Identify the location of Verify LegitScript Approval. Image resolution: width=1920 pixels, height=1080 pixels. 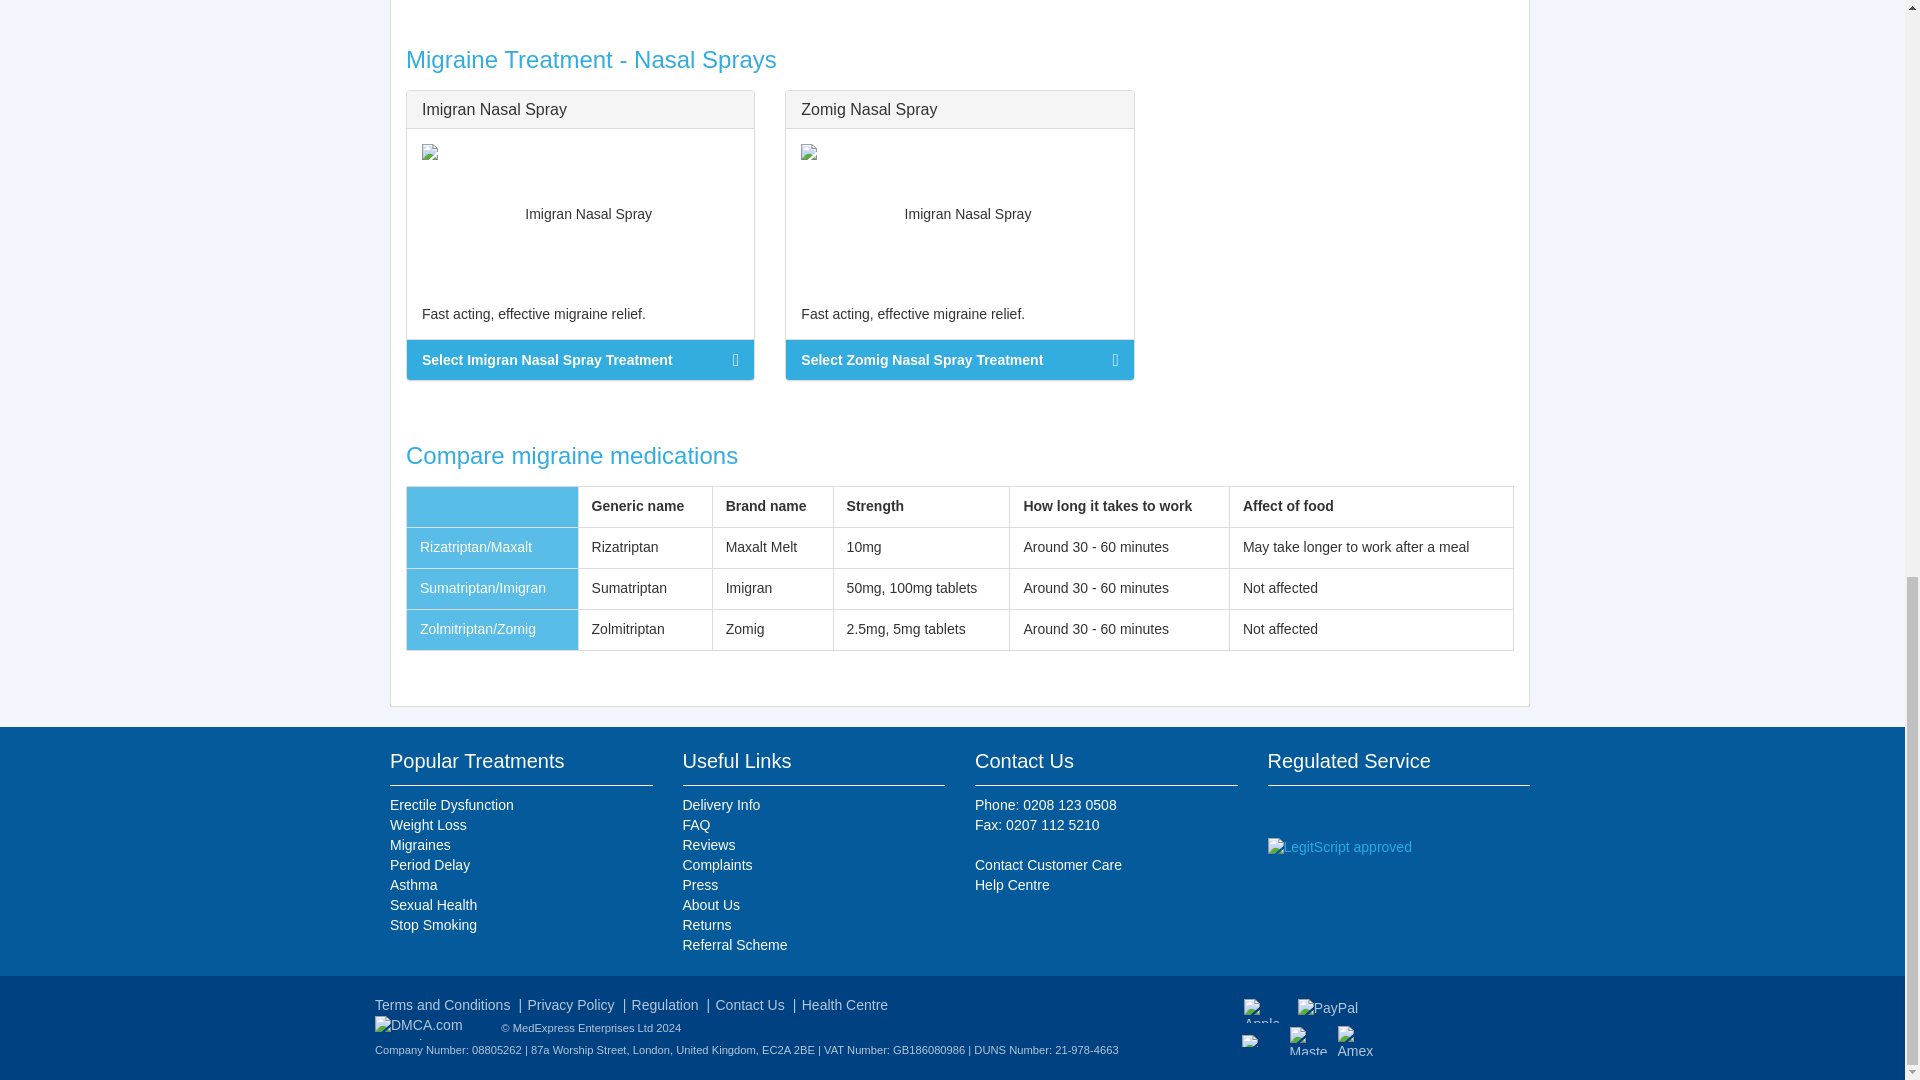
(1339, 847).